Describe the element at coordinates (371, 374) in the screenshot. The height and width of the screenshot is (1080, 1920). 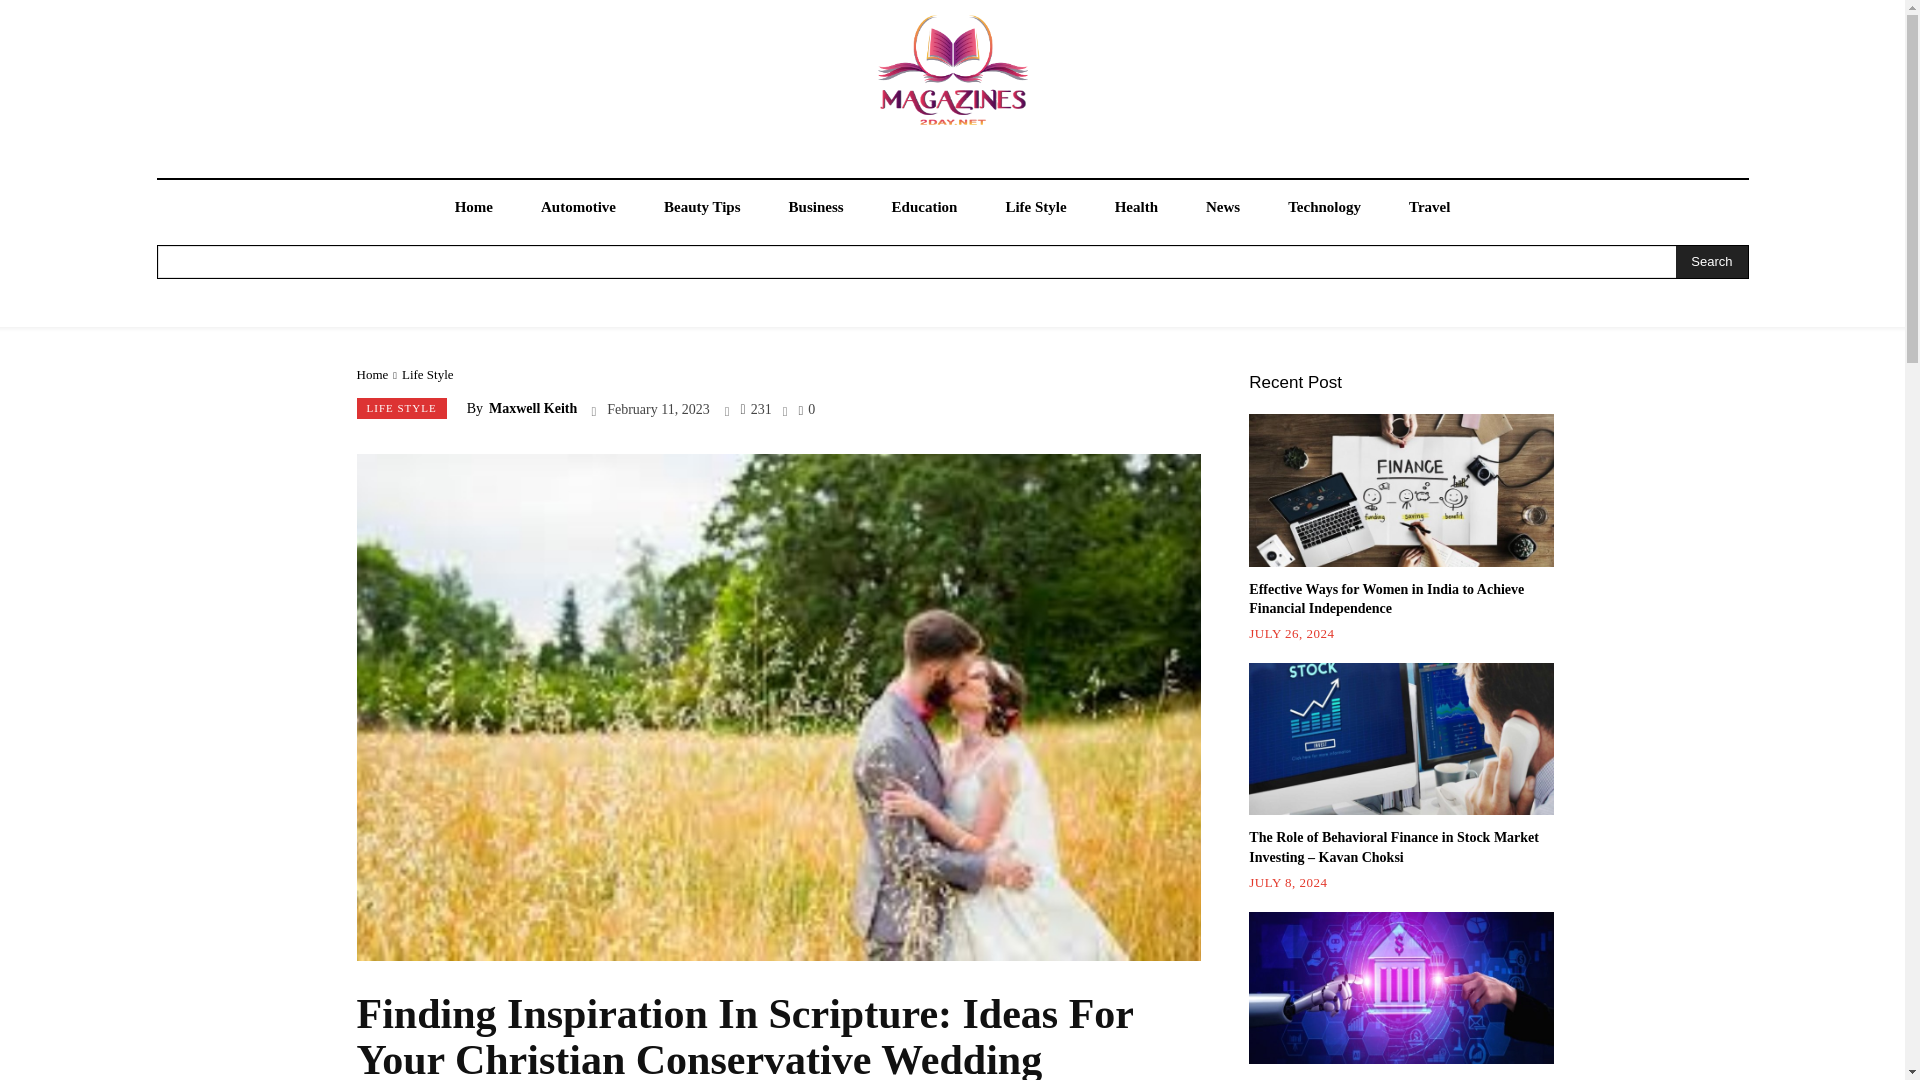
I see `Home` at that location.